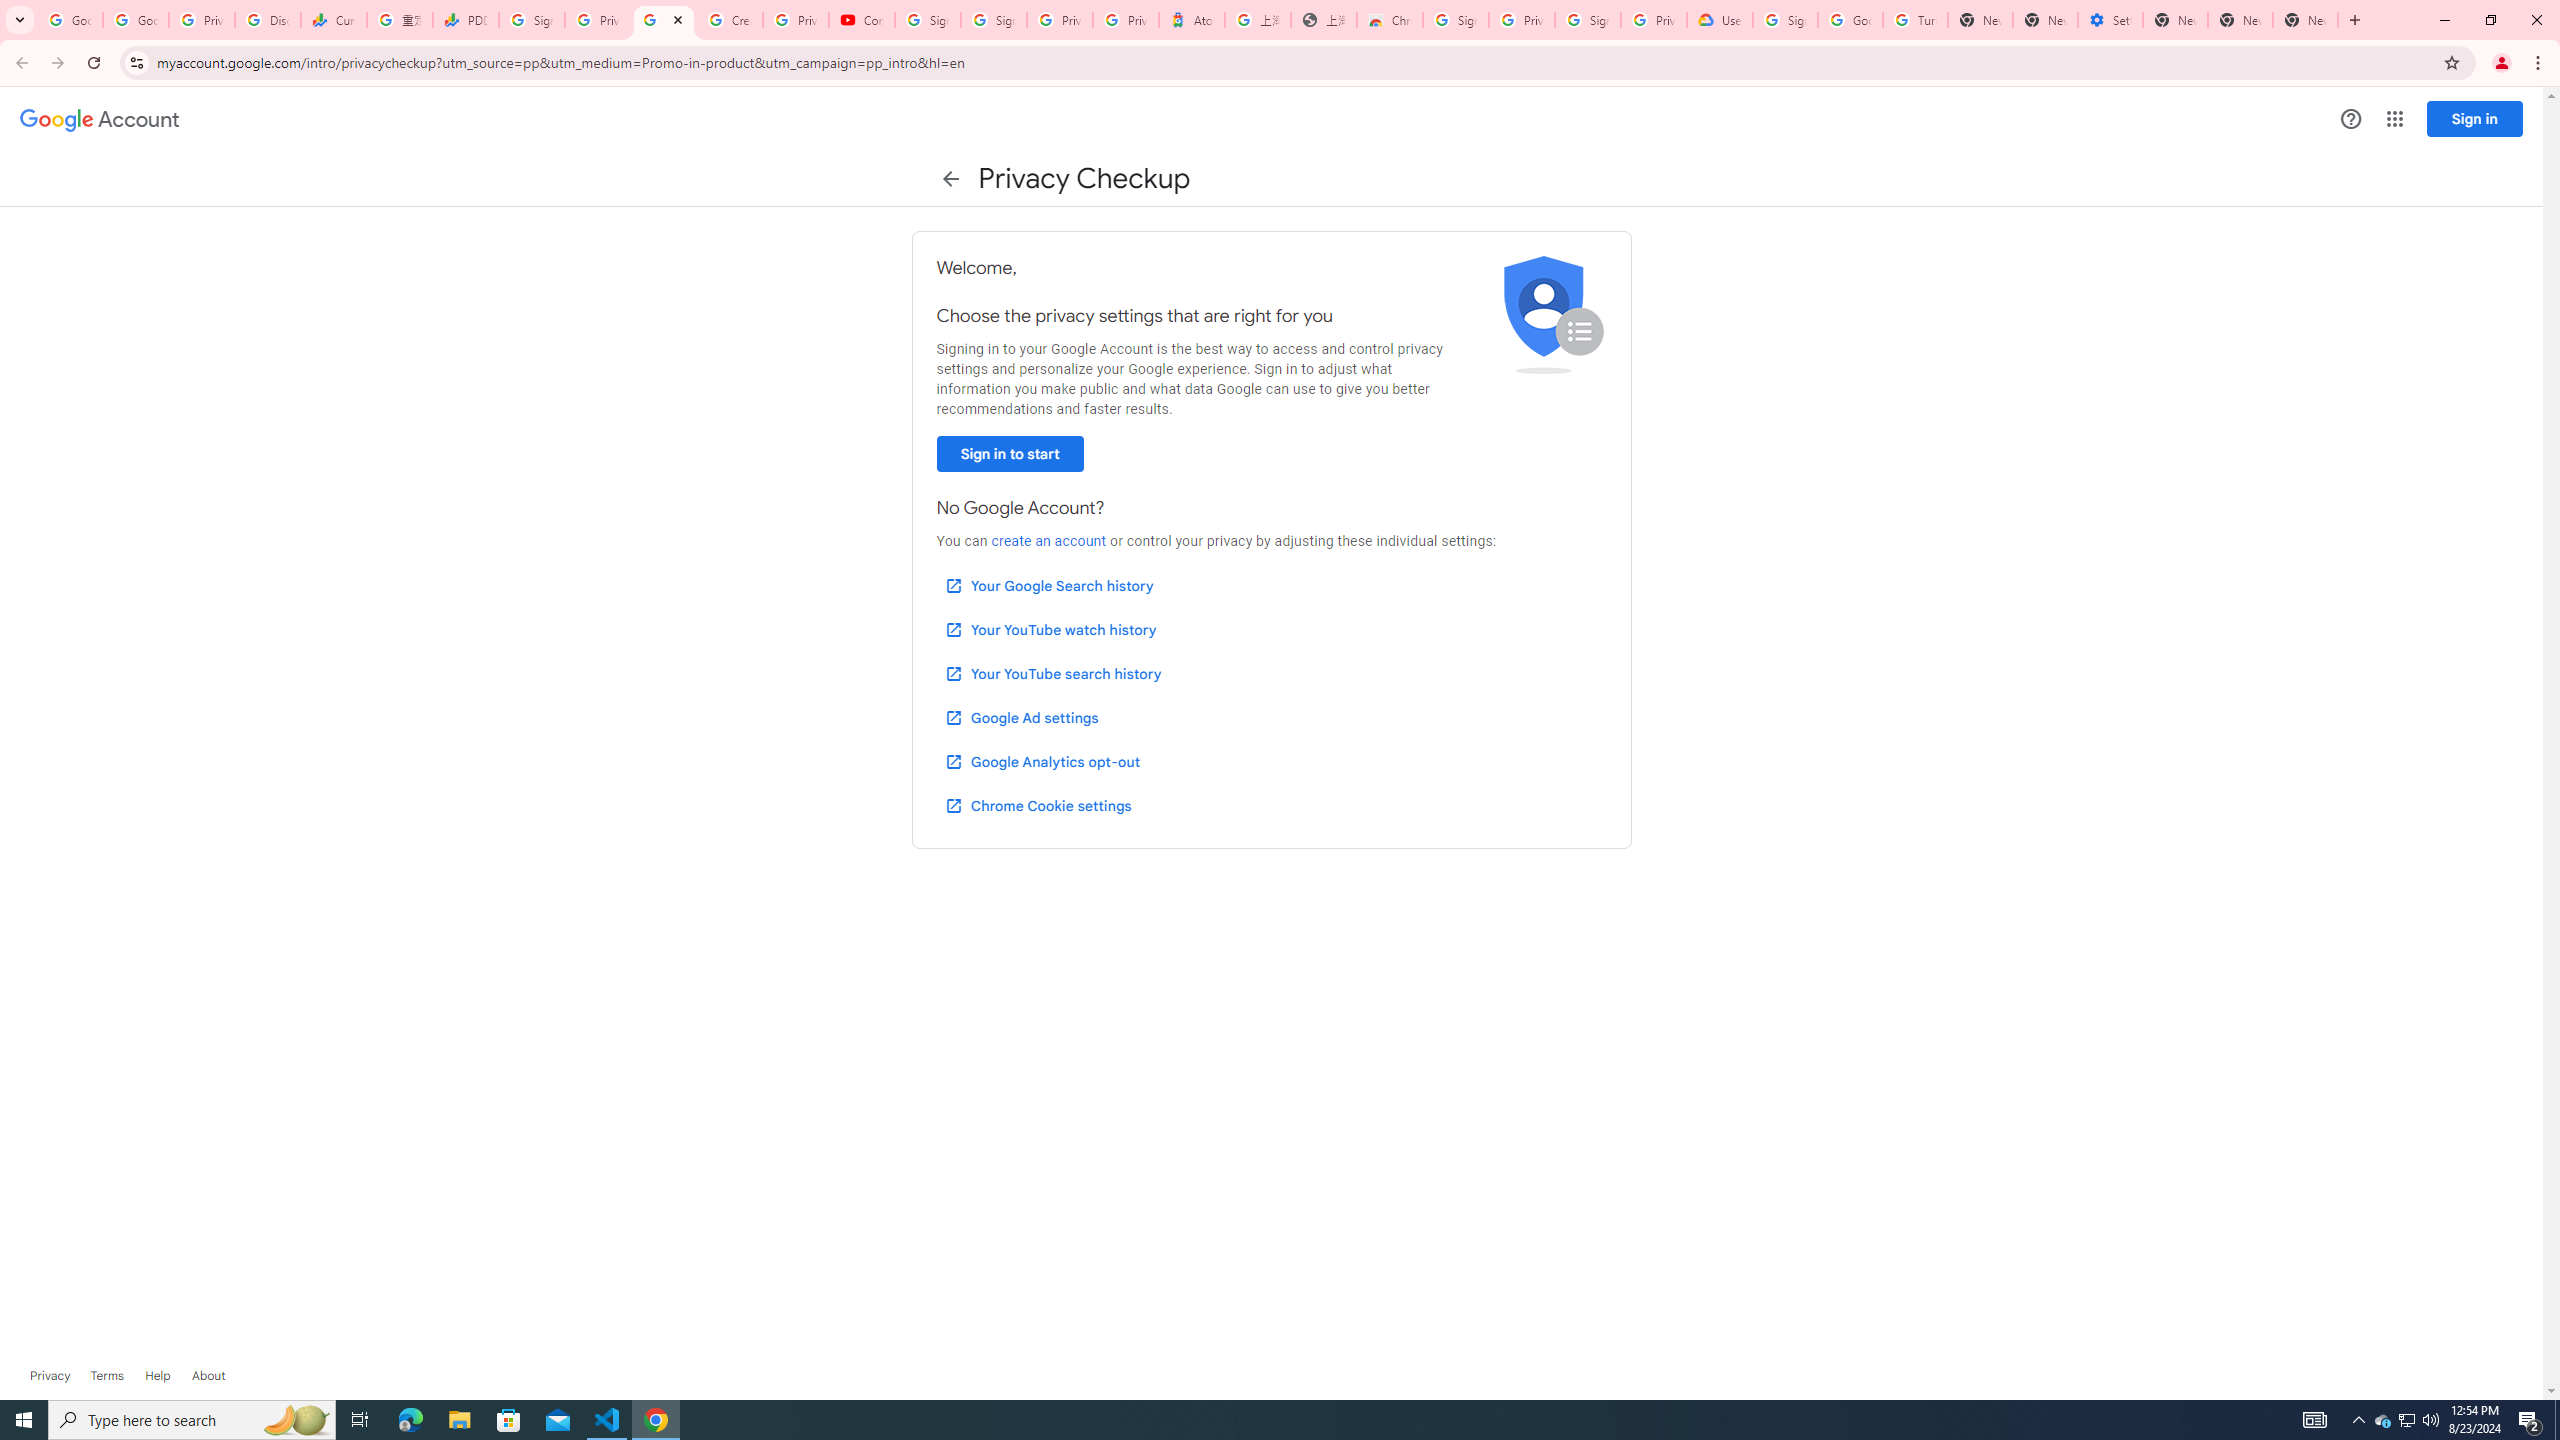  Describe the element at coordinates (1020, 717) in the screenshot. I see `Google Ad settings` at that location.